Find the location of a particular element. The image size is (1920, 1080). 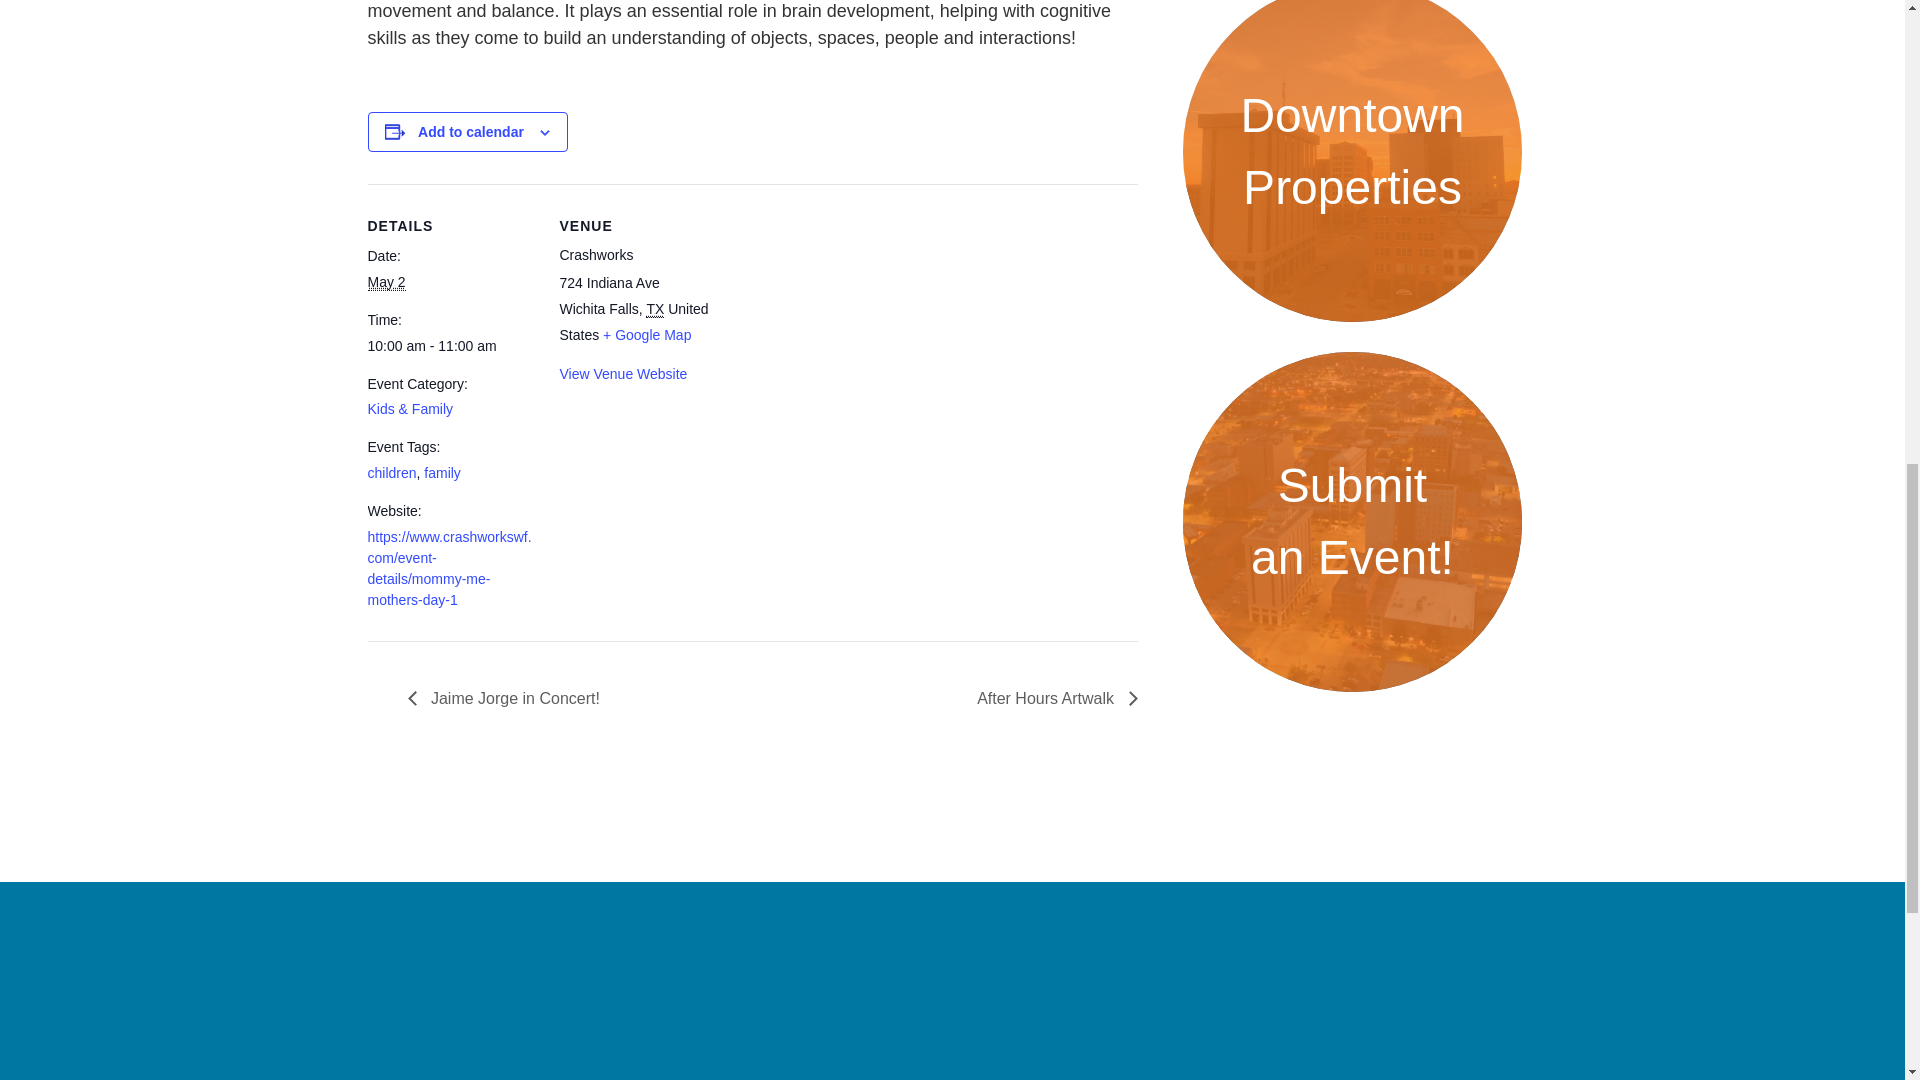

2024-05-02 is located at coordinates (452, 346).